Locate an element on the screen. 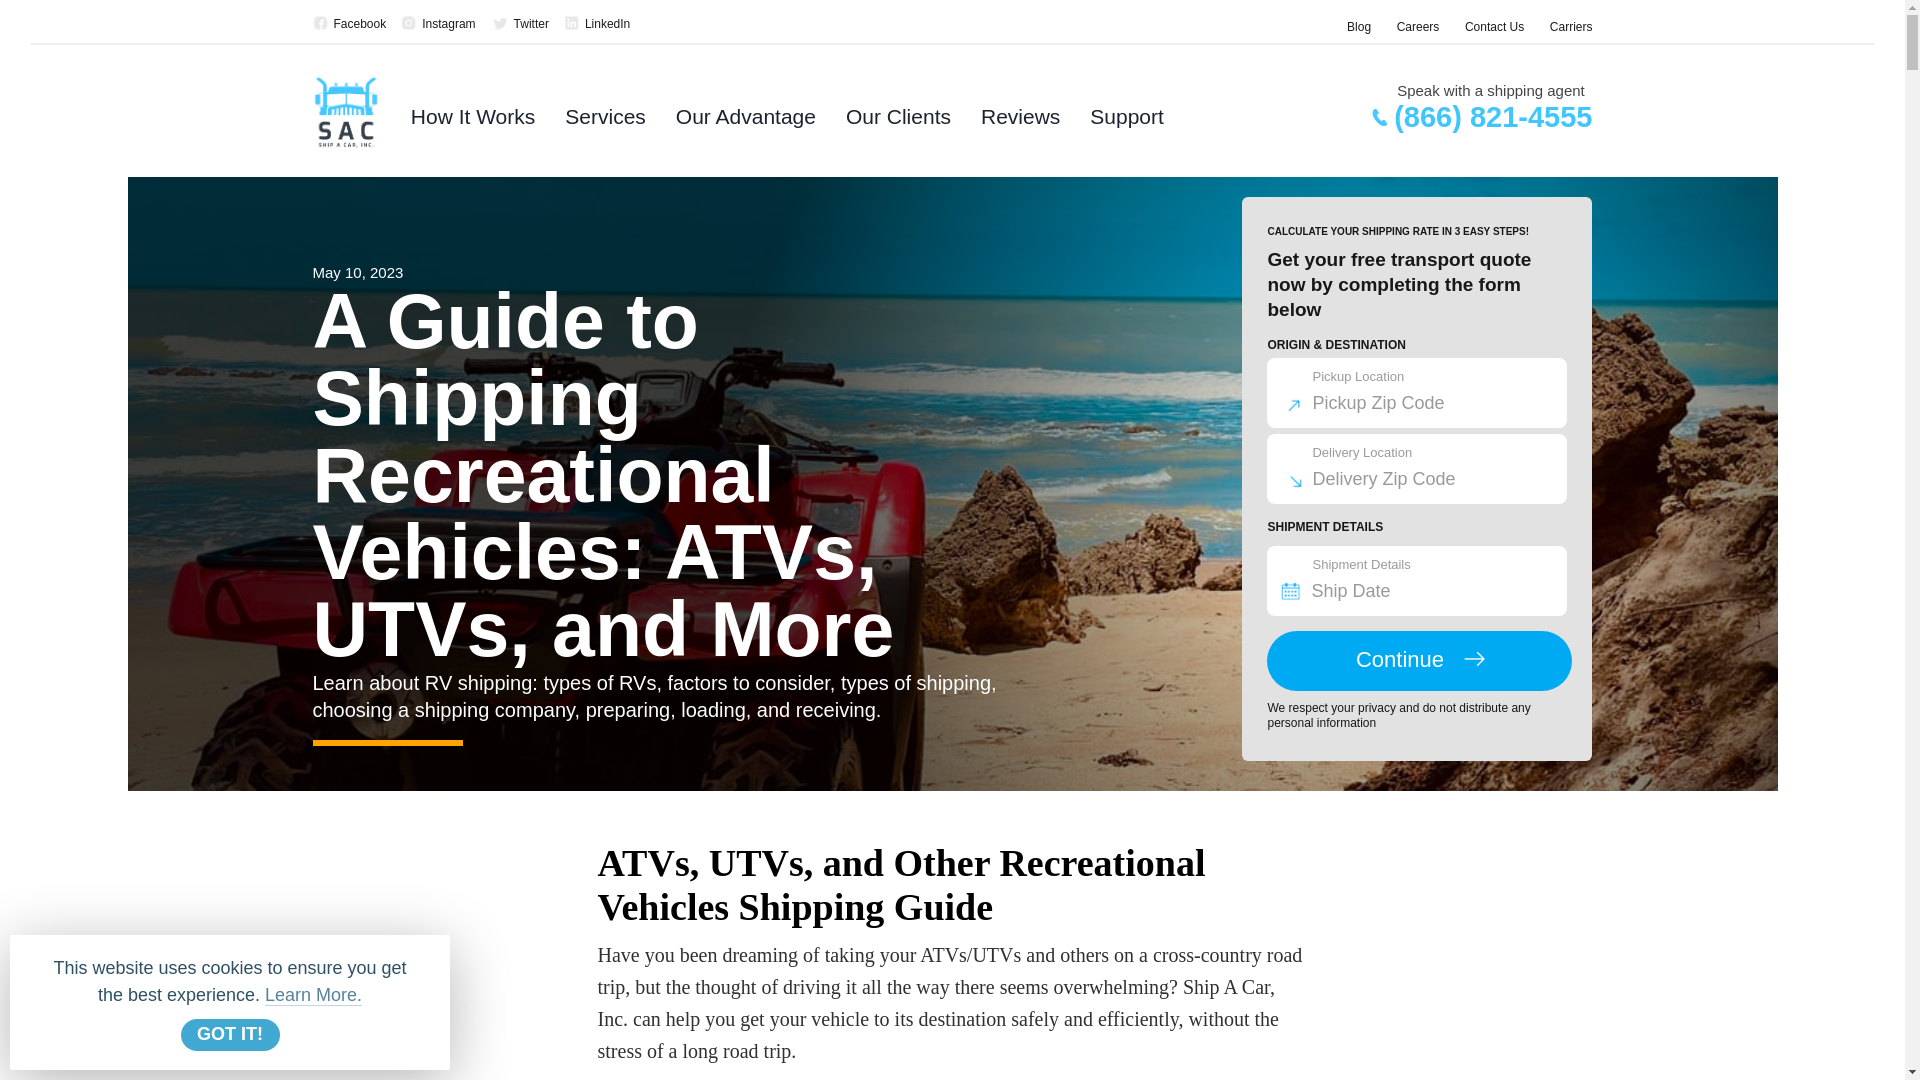 Image resolution: width=1920 pixels, height=1080 pixels. shipacarinc is located at coordinates (520, 24).